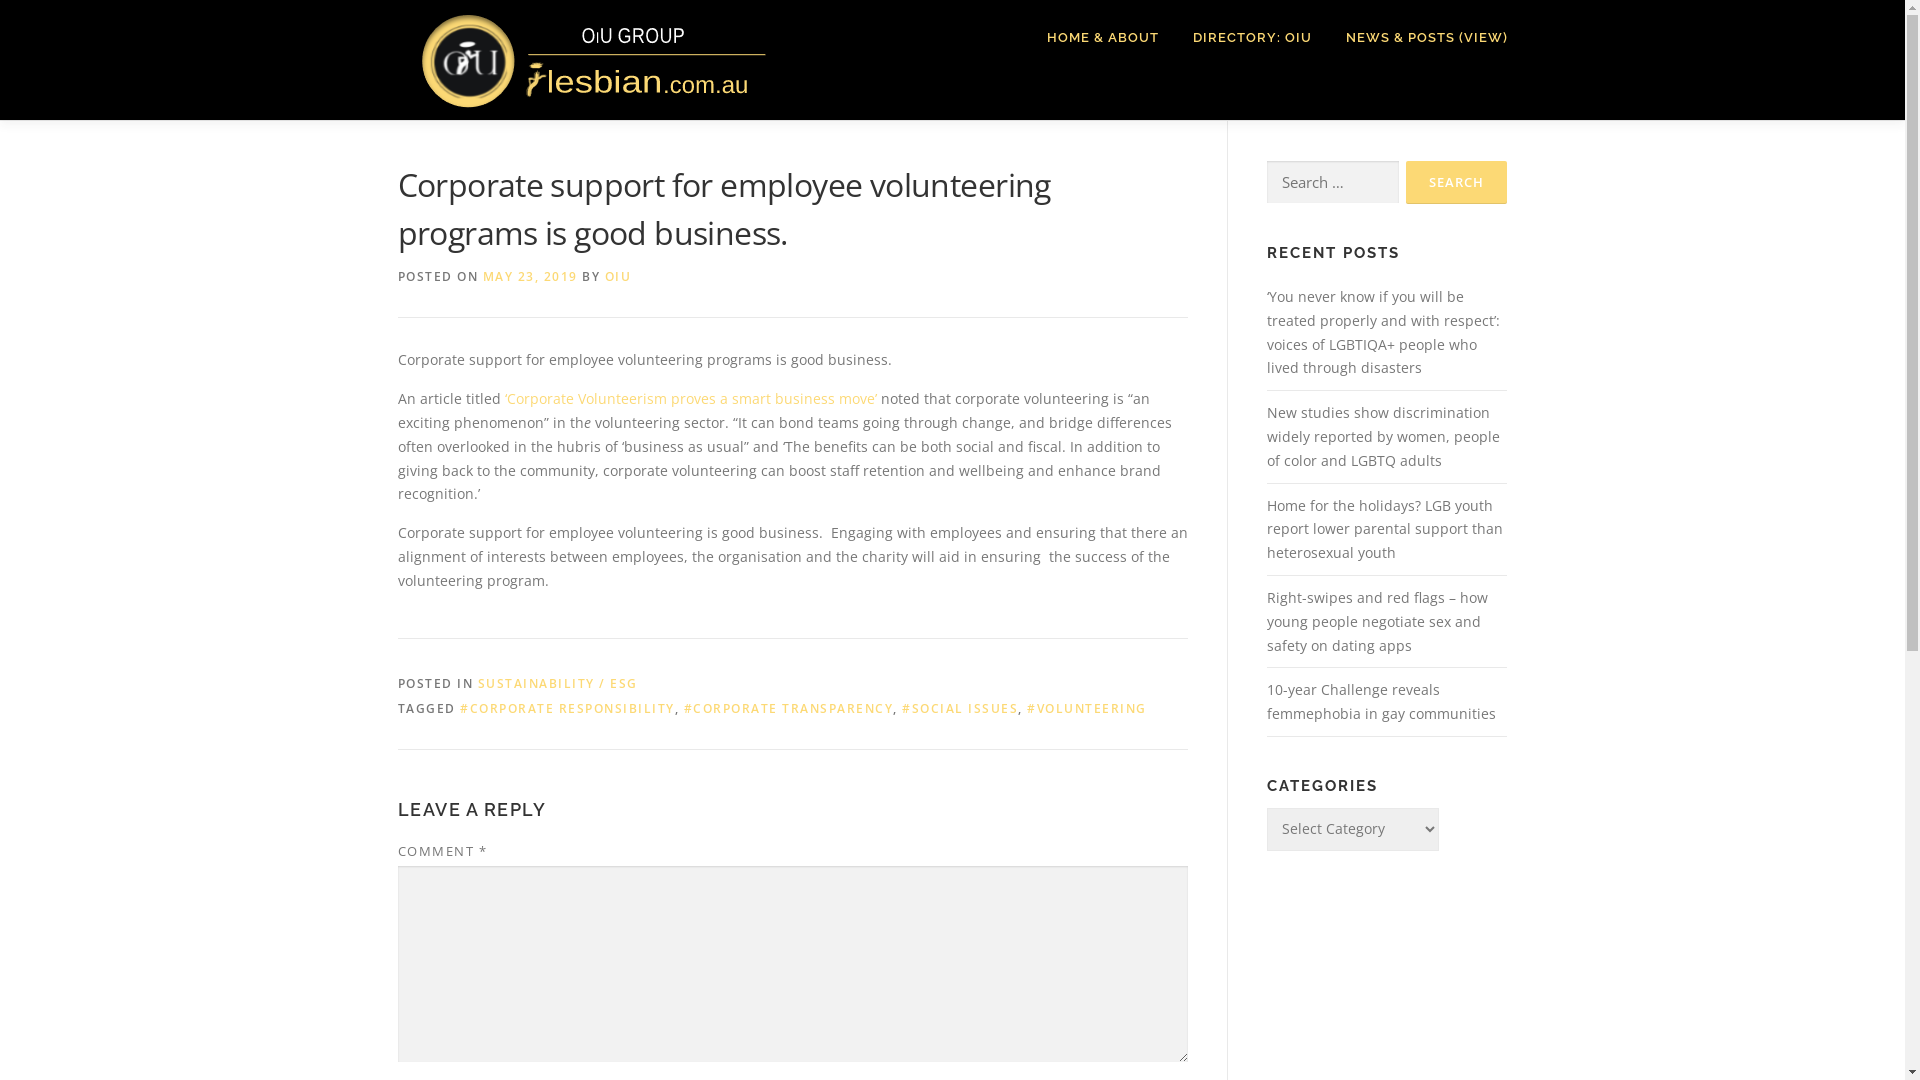 The image size is (1920, 1080). What do you see at coordinates (789, 708) in the screenshot?
I see `#CORPORATE TRANSPARENCY` at bounding box center [789, 708].